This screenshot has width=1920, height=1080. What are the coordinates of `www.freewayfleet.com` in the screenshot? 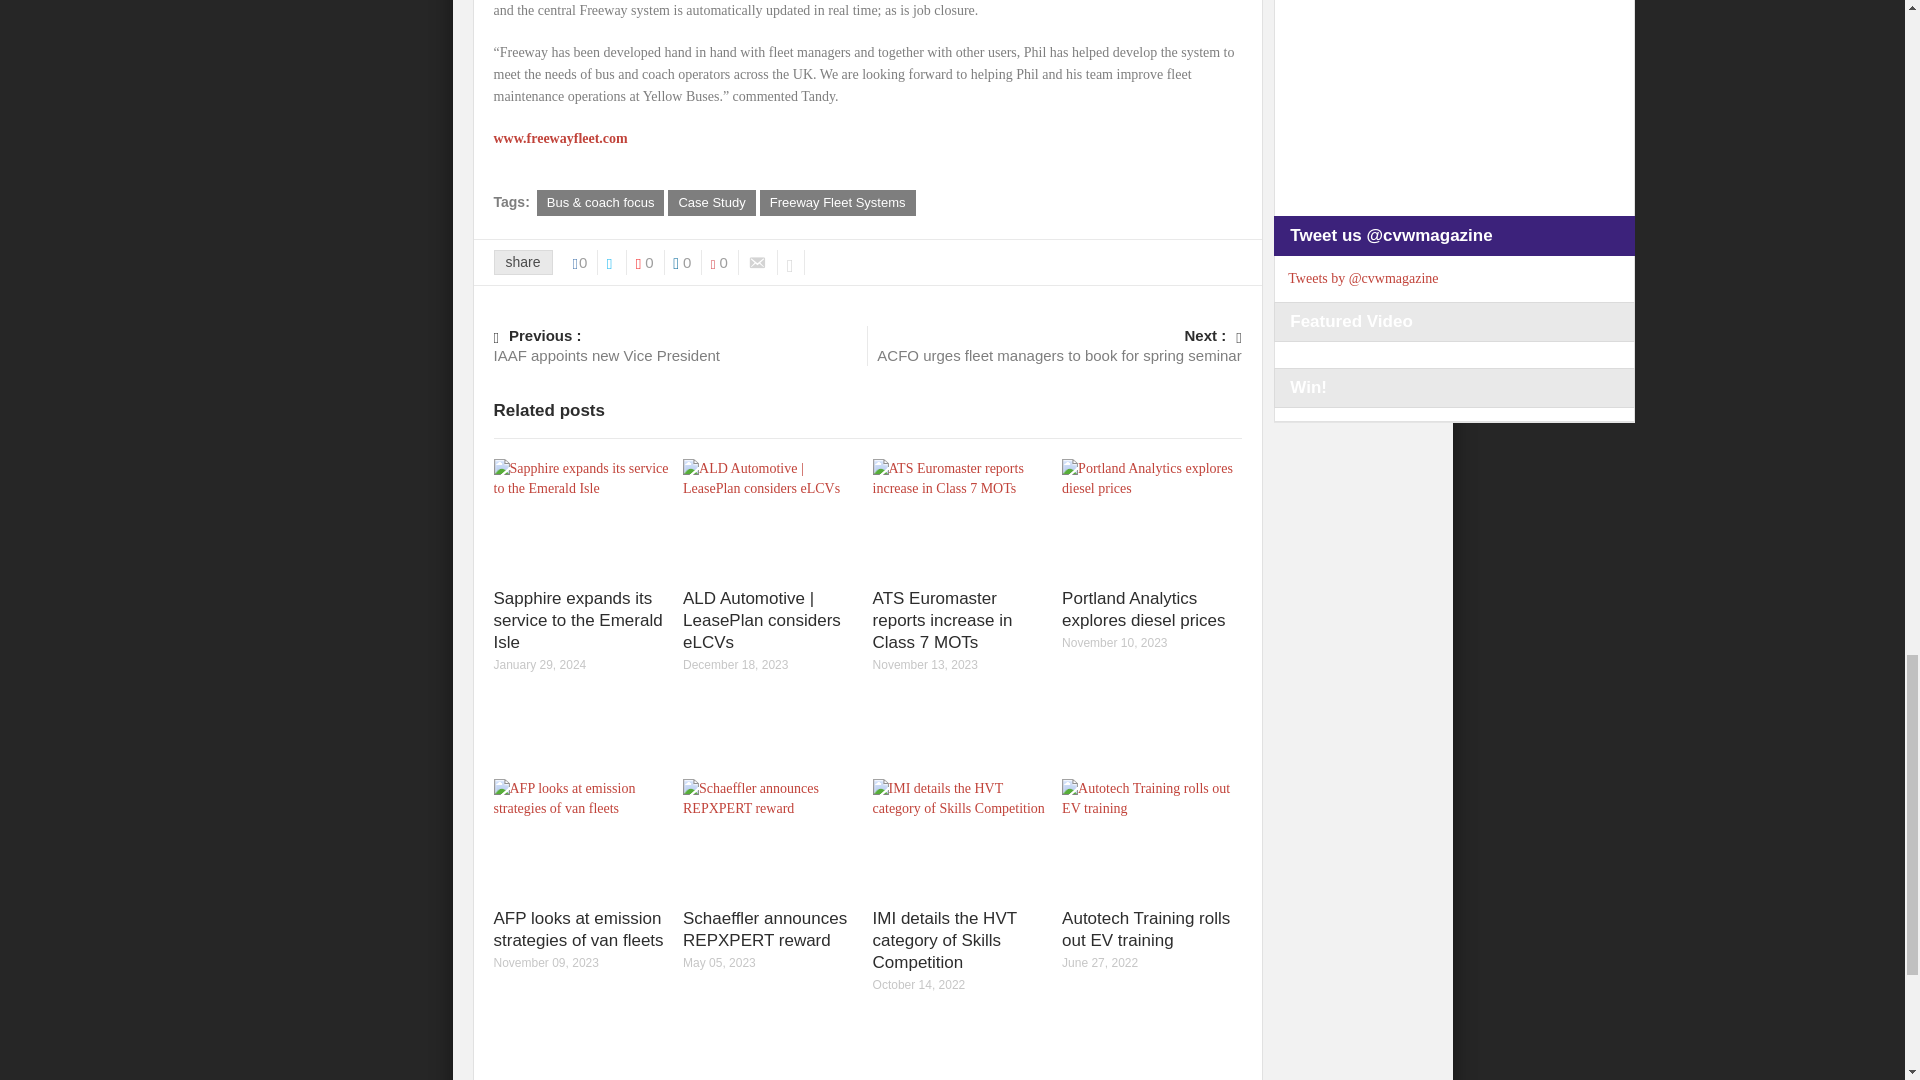 It's located at (711, 203).